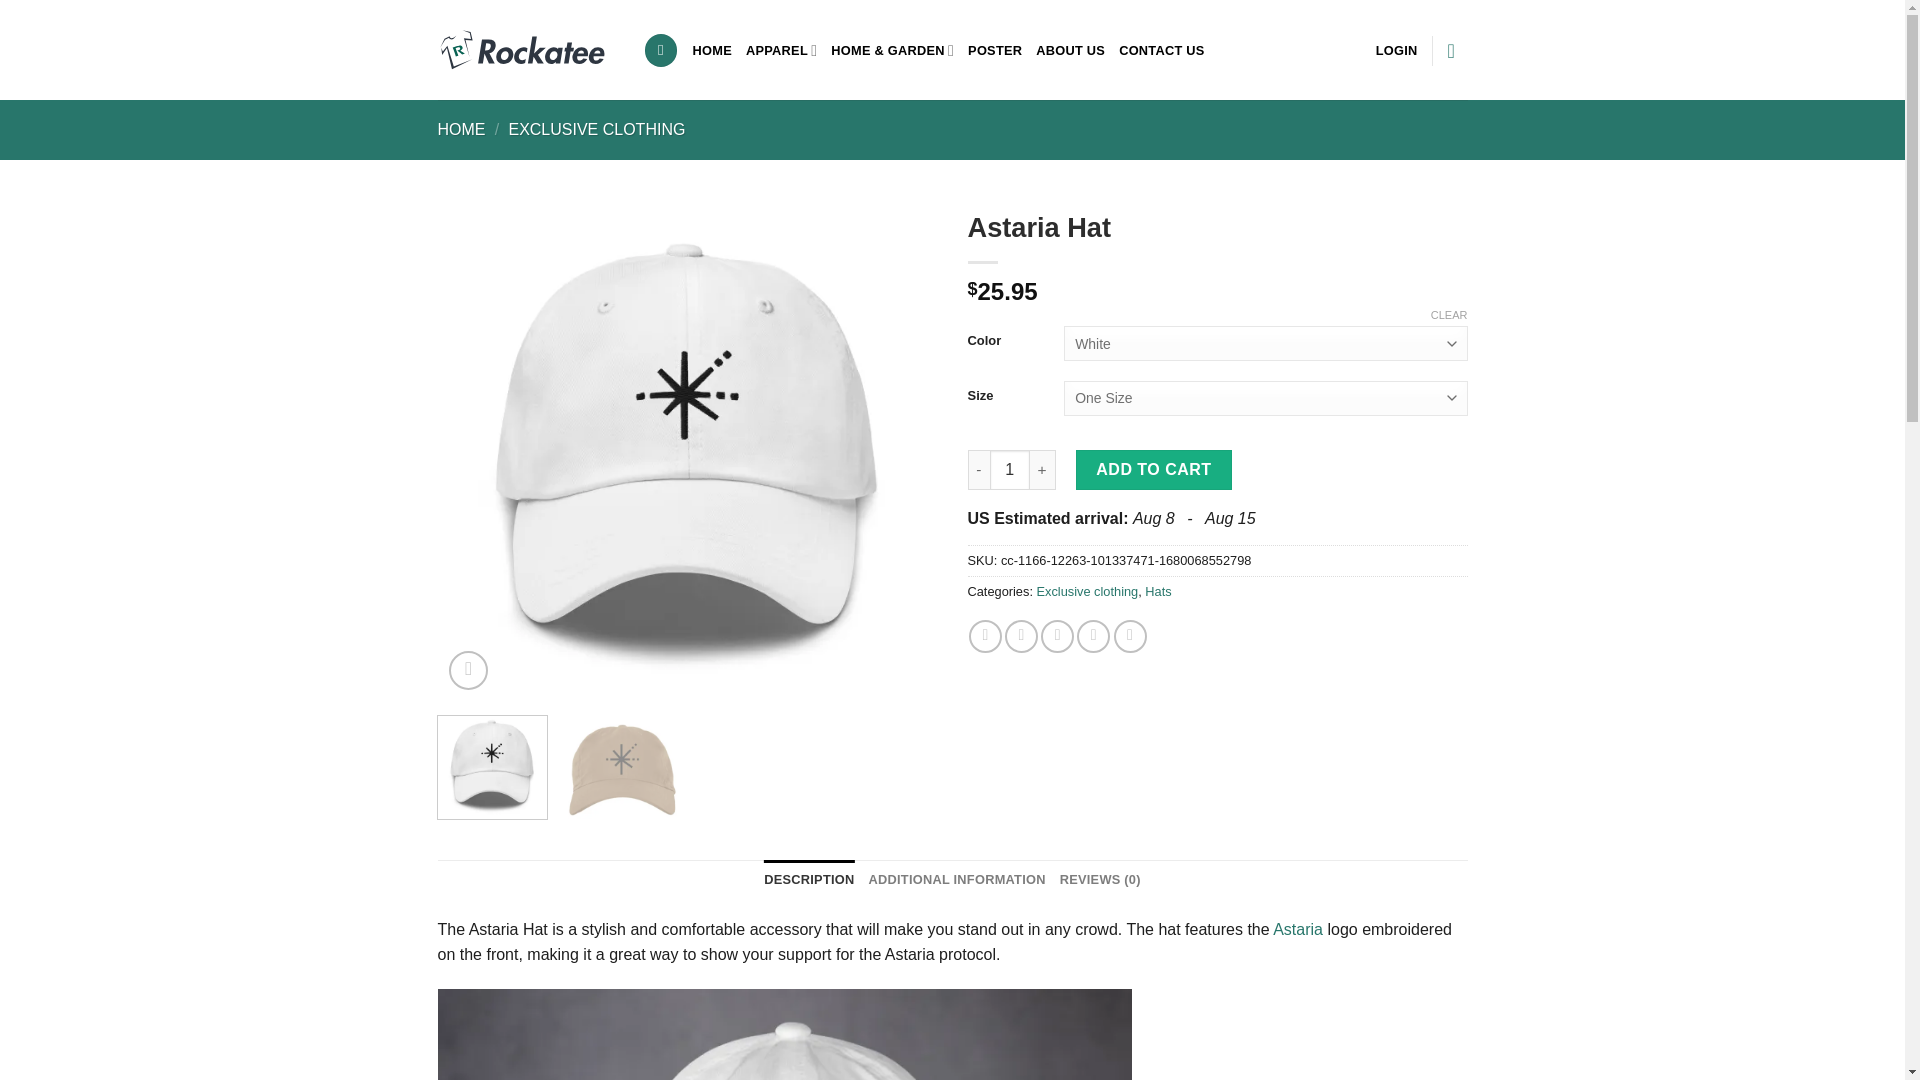 The width and height of the screenshot is (1920, 1080). What do you see at coordinates (1162, 50) in the screenshot?
I see `CONTACT US` at bounding box center [1162, 50].